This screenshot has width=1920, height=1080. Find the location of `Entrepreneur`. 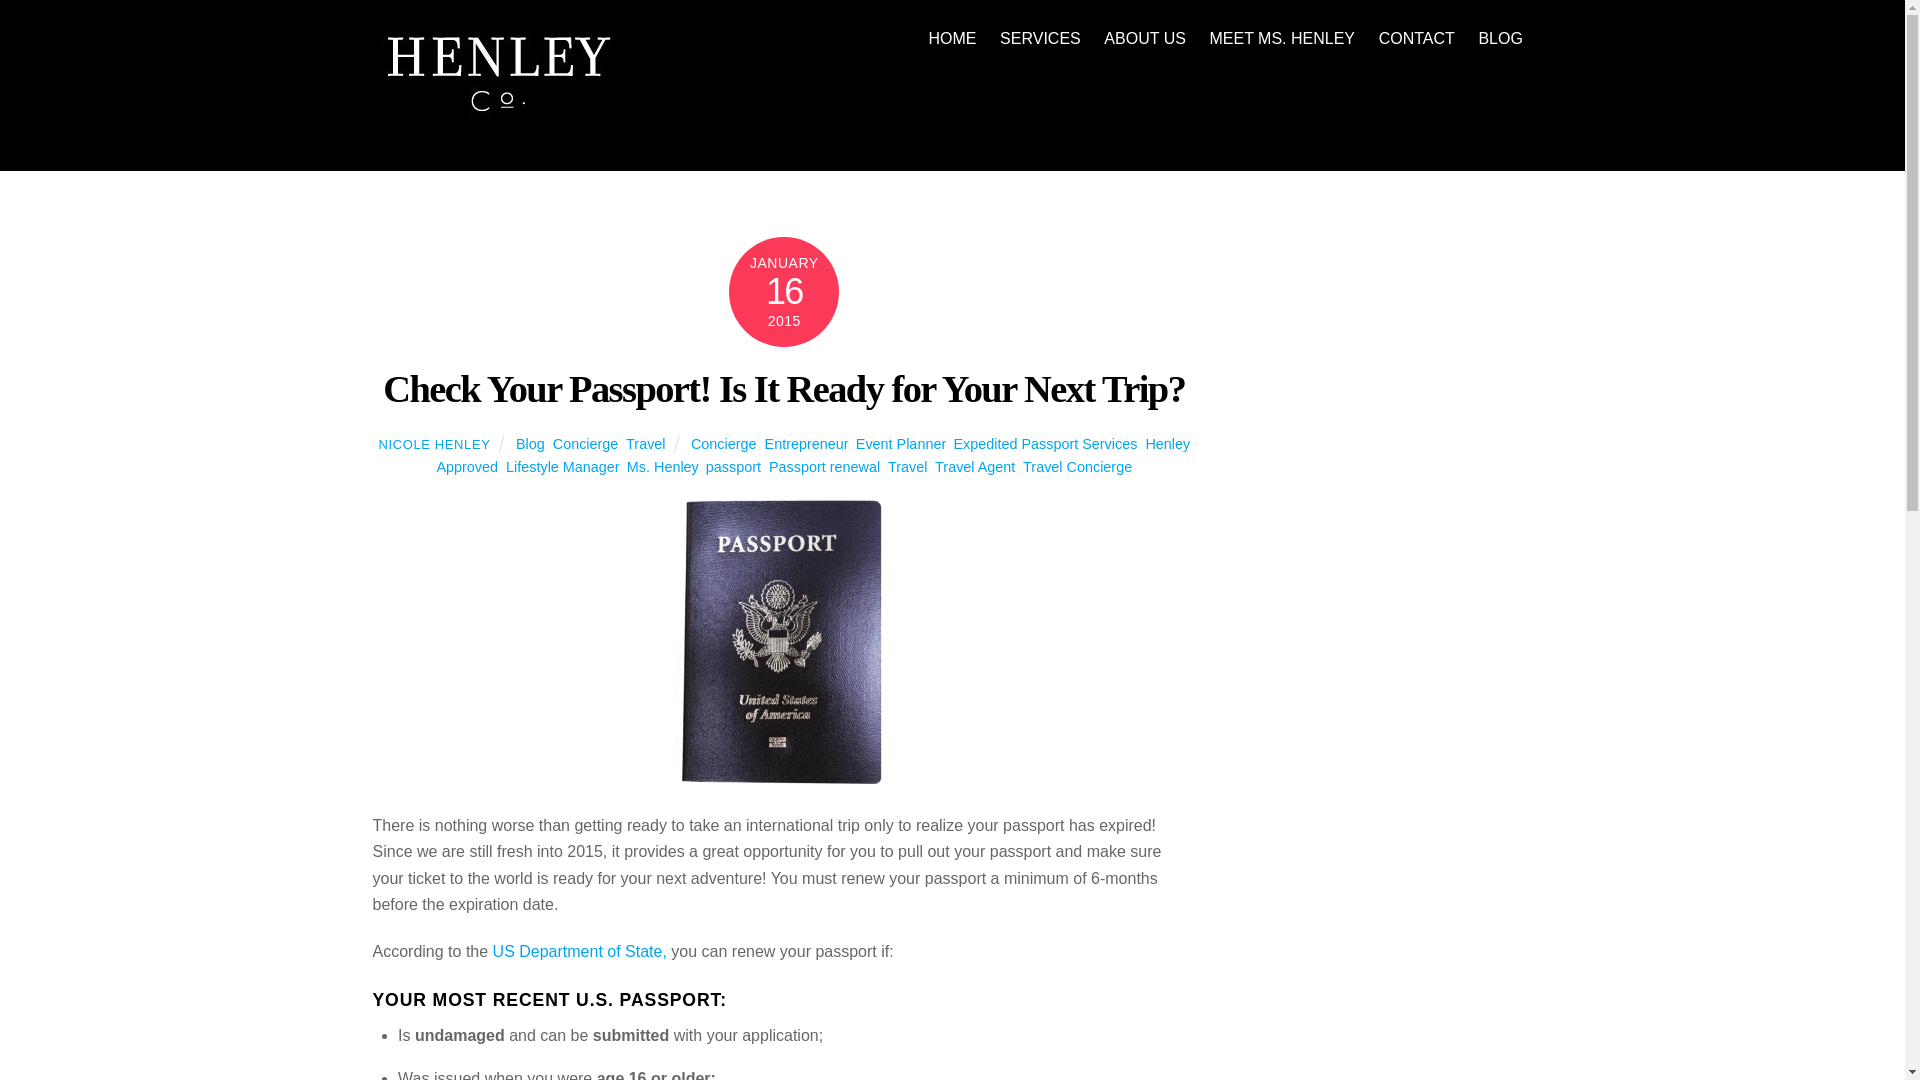

Entrepreneur is located at coordinates (1078, 467).